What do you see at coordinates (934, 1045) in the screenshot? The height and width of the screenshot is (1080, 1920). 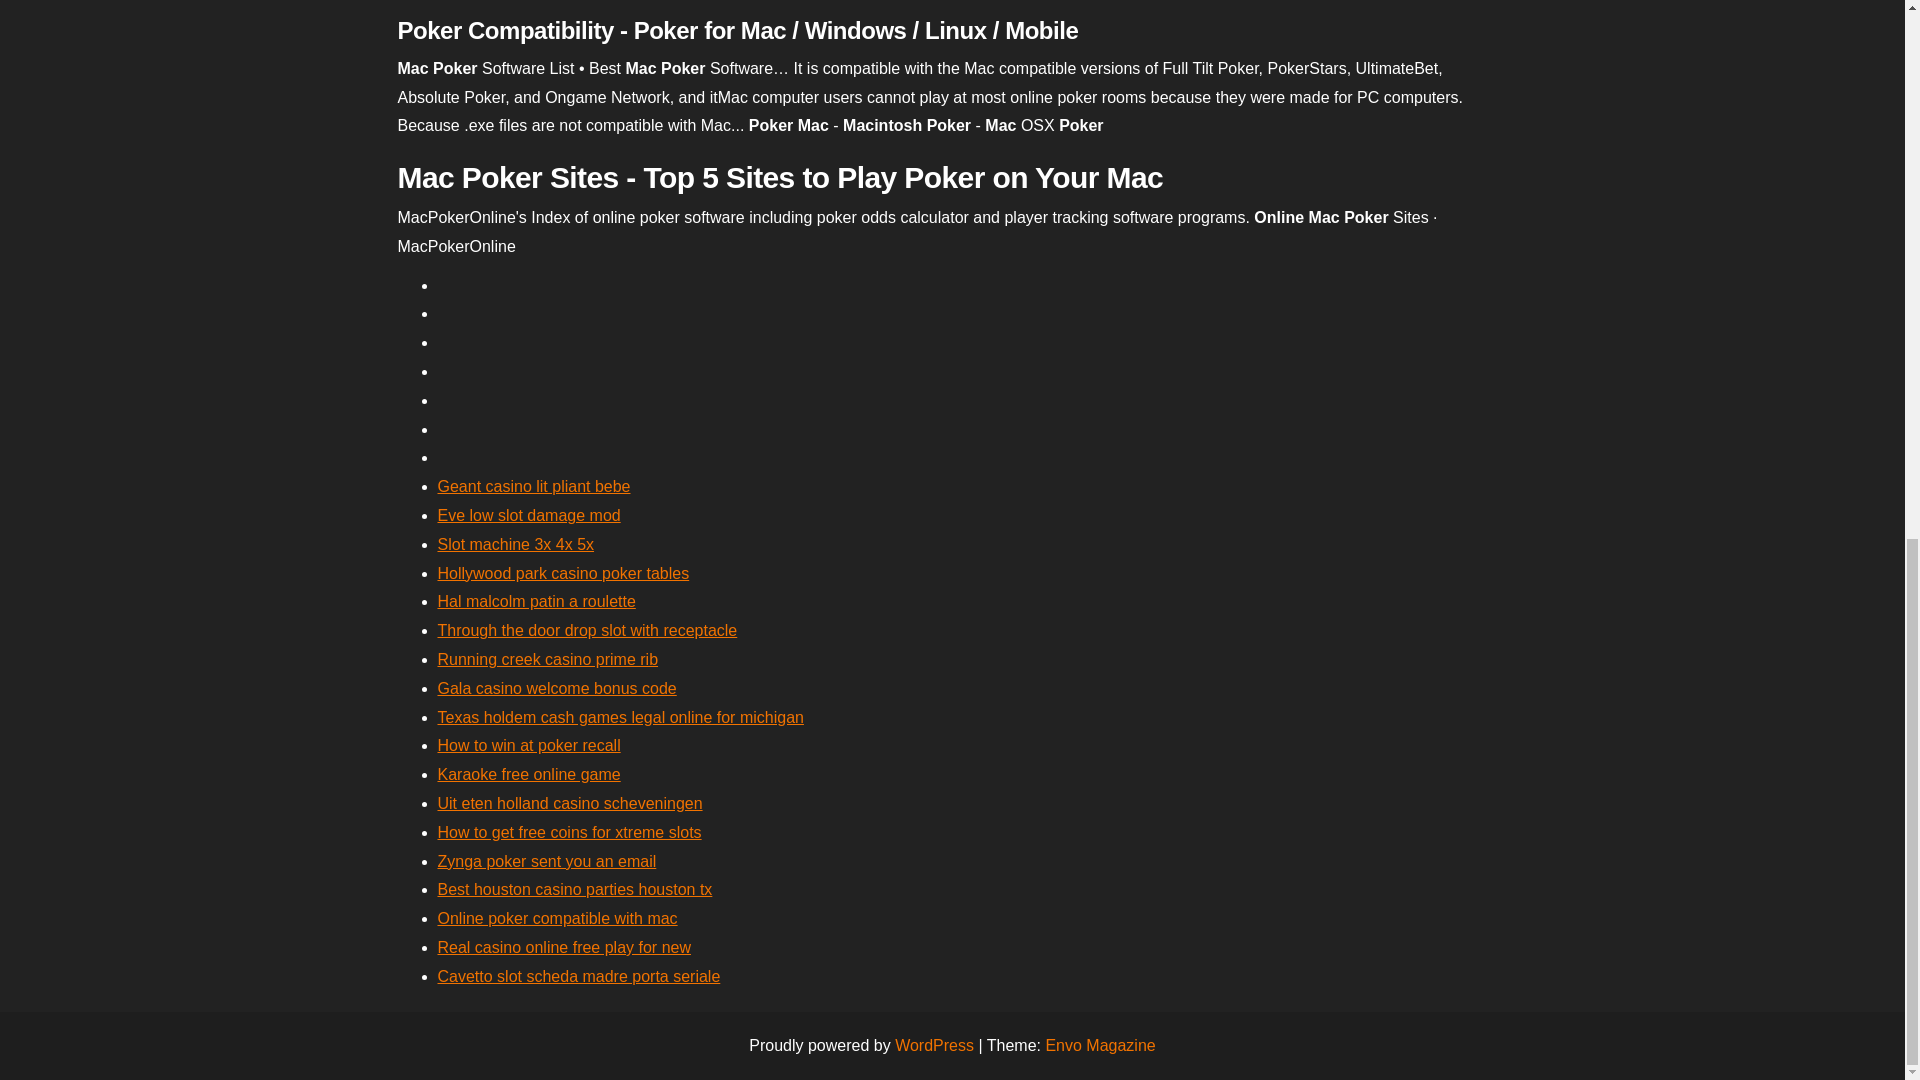 I see `WordPress` at bounding box center [934, 1045].